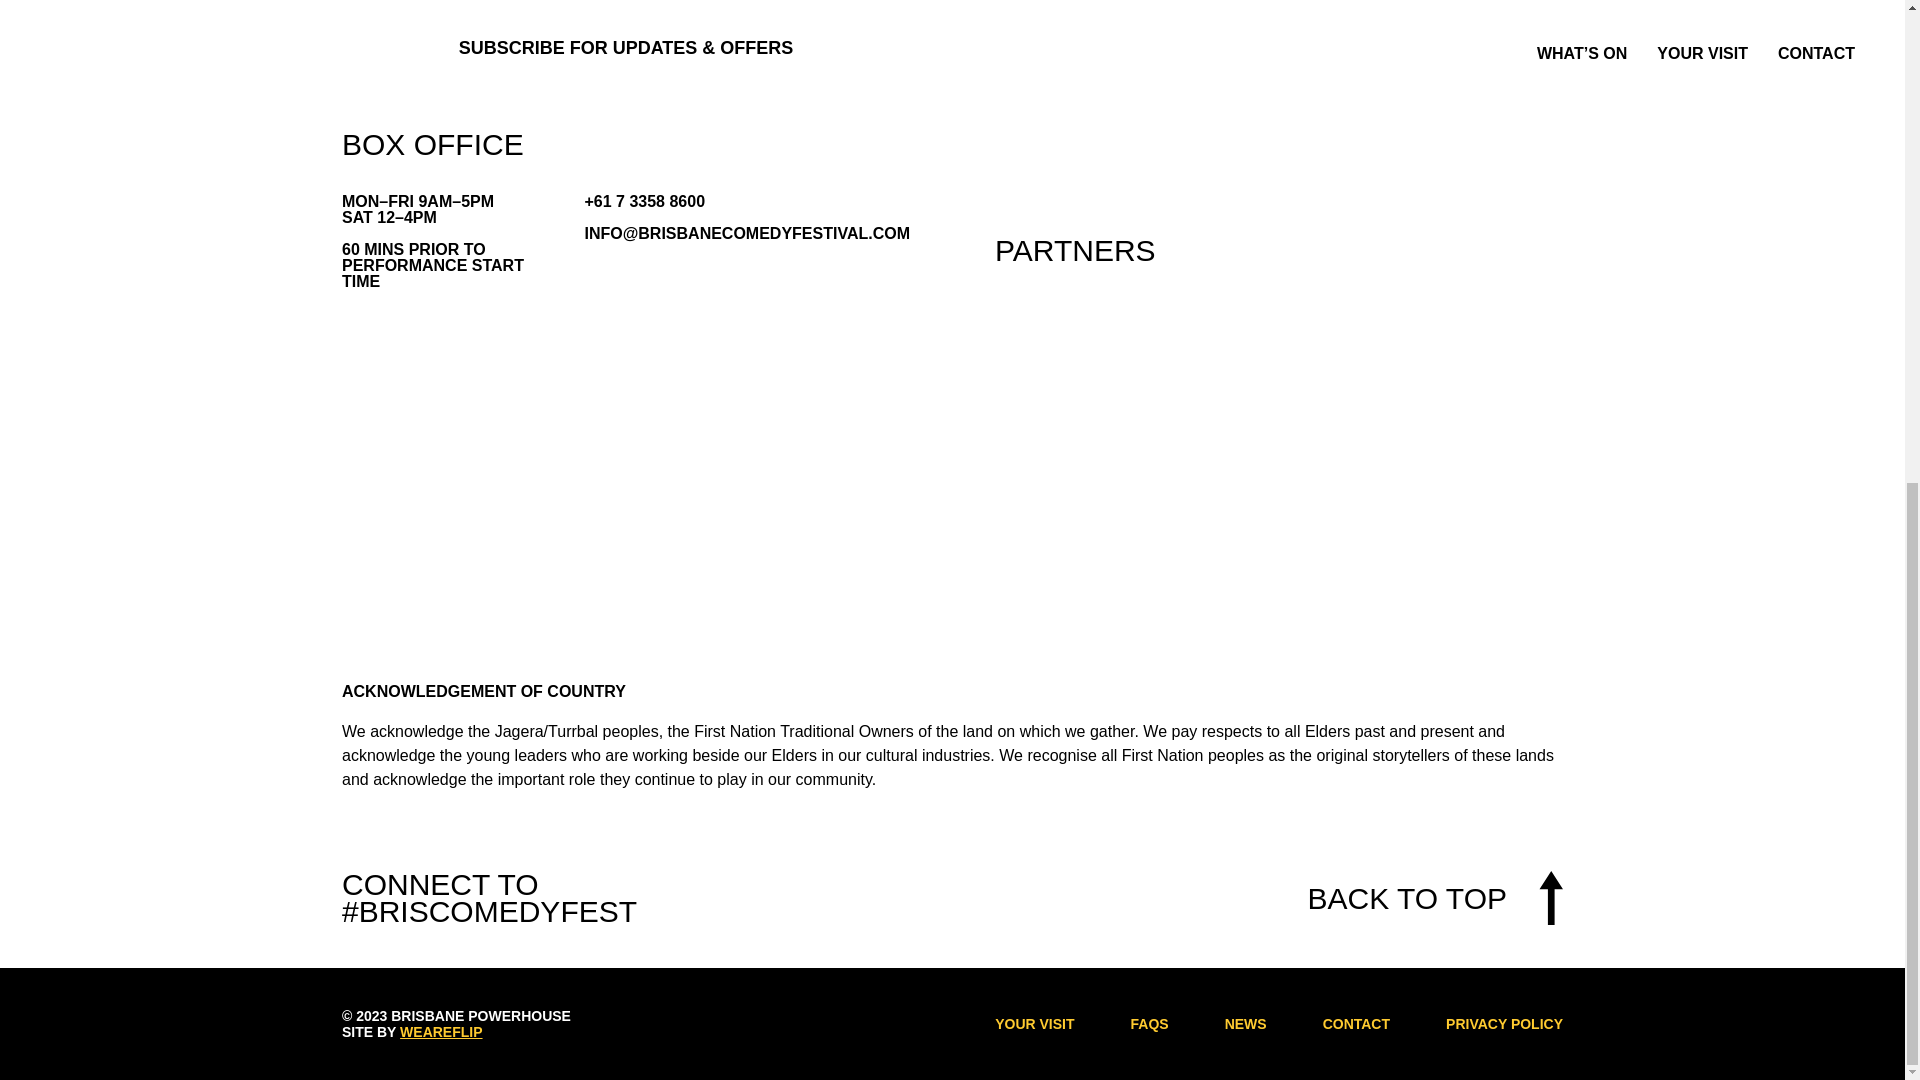  I want to click on FAQS, so click(1150, 1024).